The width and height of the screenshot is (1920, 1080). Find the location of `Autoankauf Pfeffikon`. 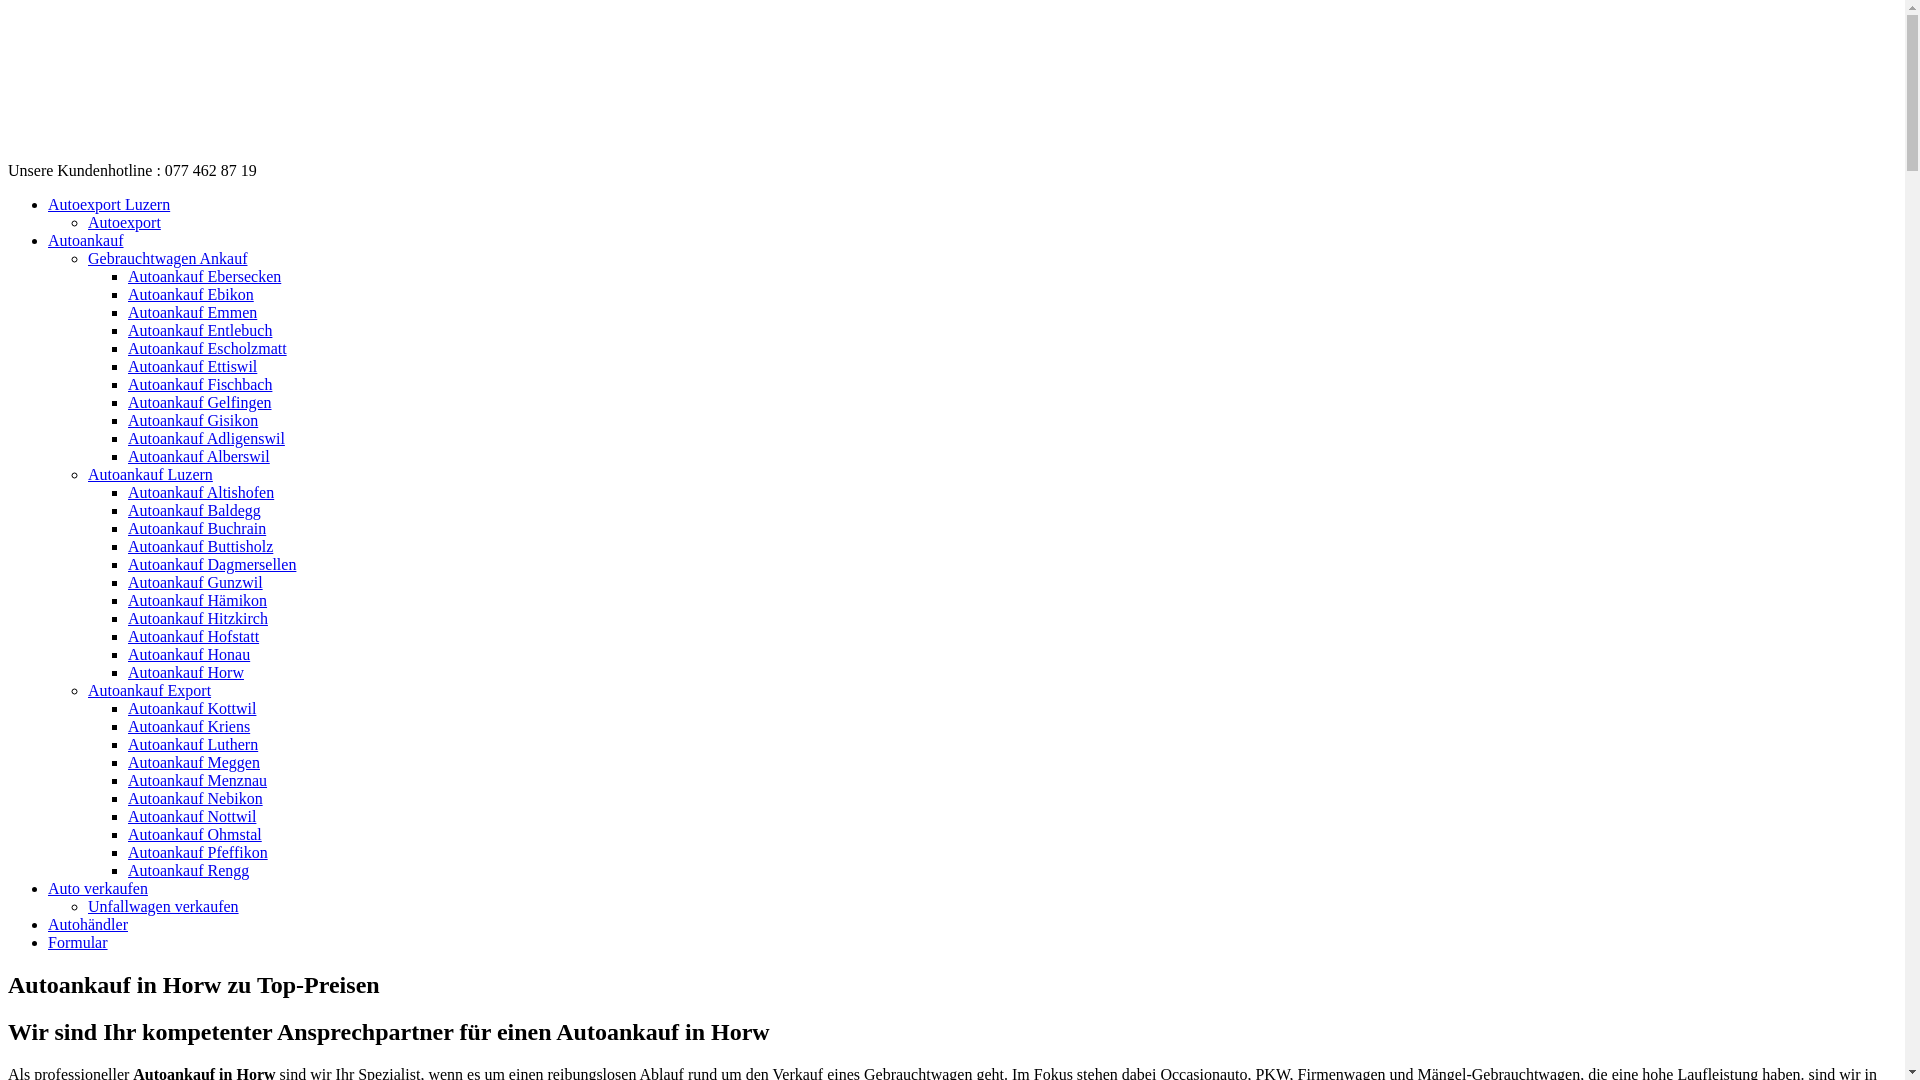

Autoankauf Pfeffikon is located at coordinates (198, 852).